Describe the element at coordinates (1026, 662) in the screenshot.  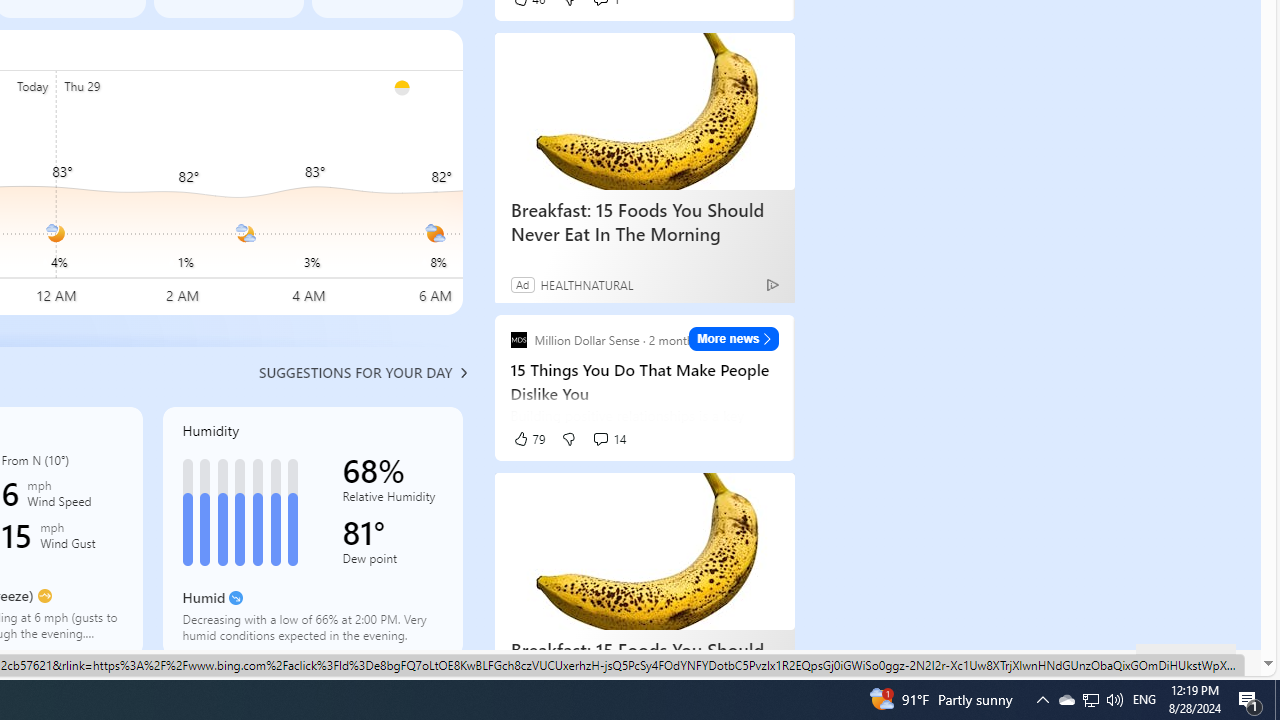
I see `Data Providers` at that location.